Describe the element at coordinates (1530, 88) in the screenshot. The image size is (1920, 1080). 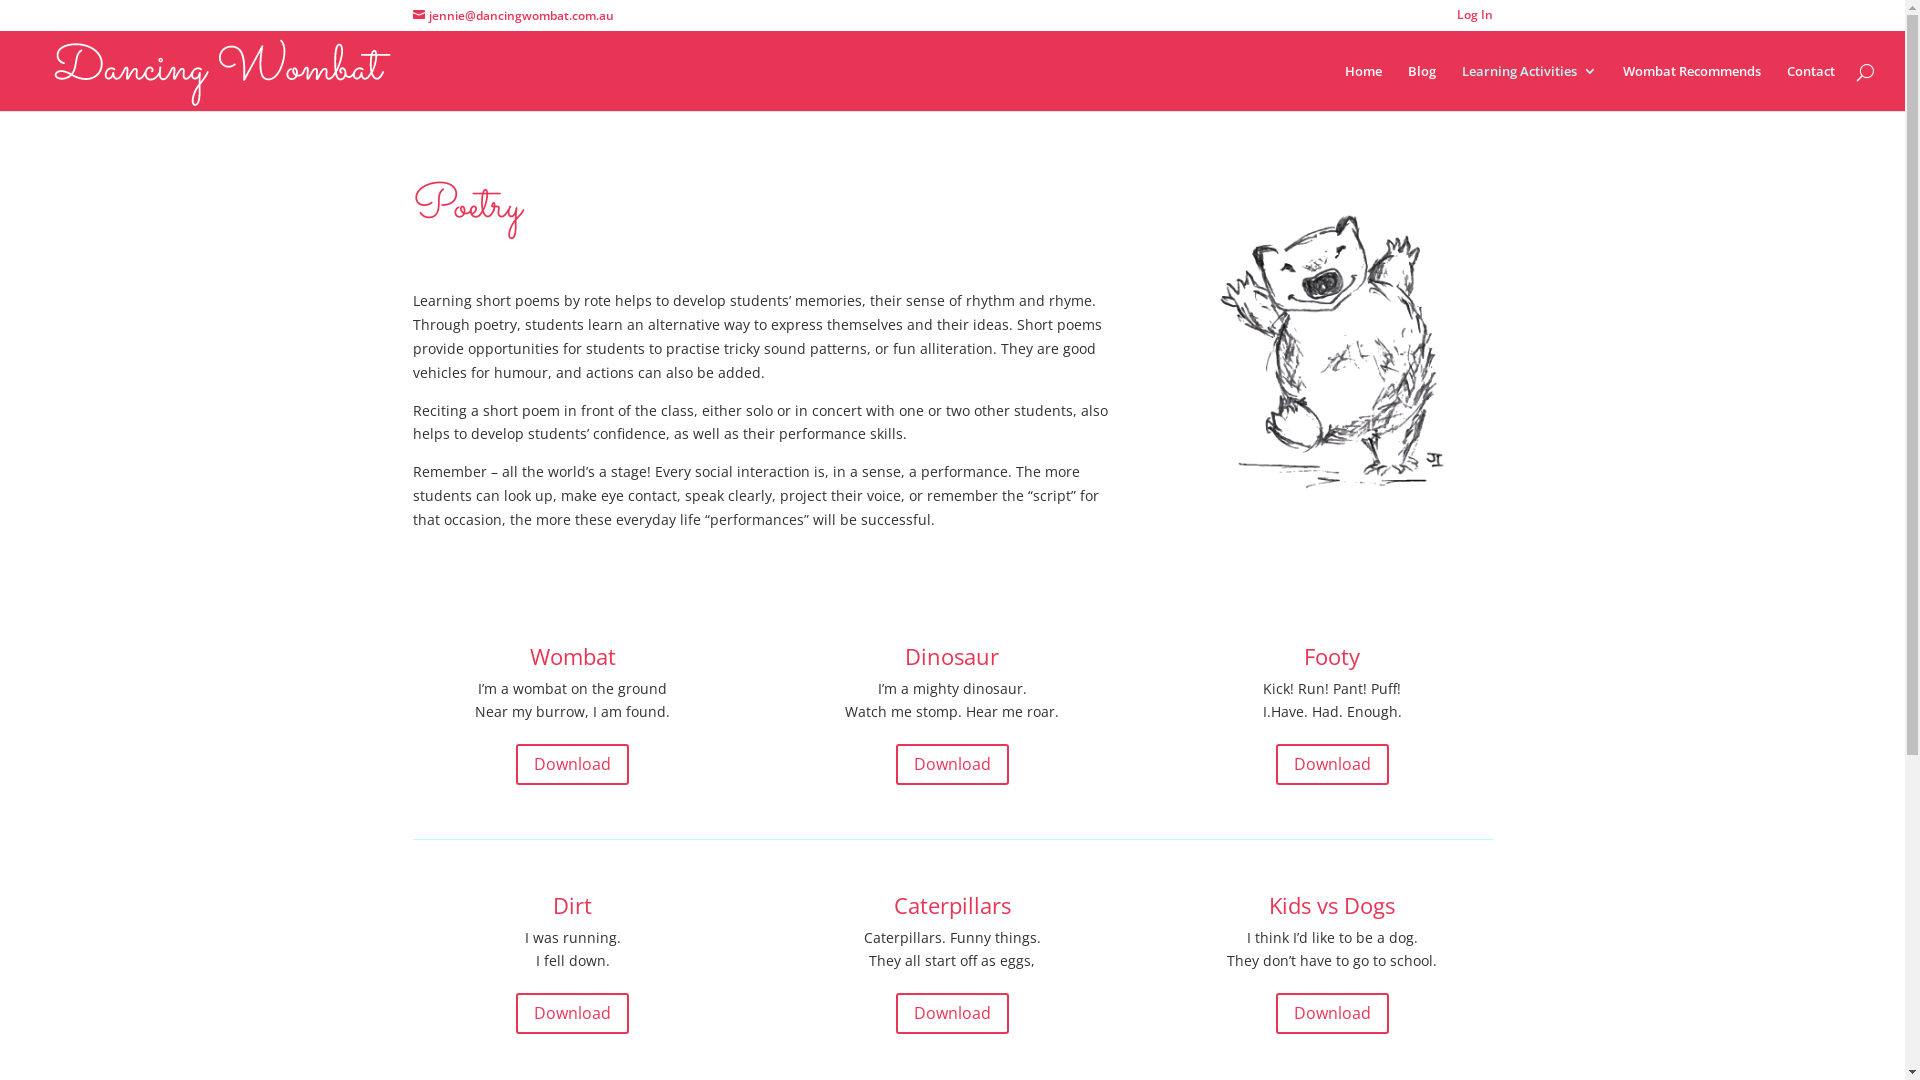
I see `Learning Activities` at that location.